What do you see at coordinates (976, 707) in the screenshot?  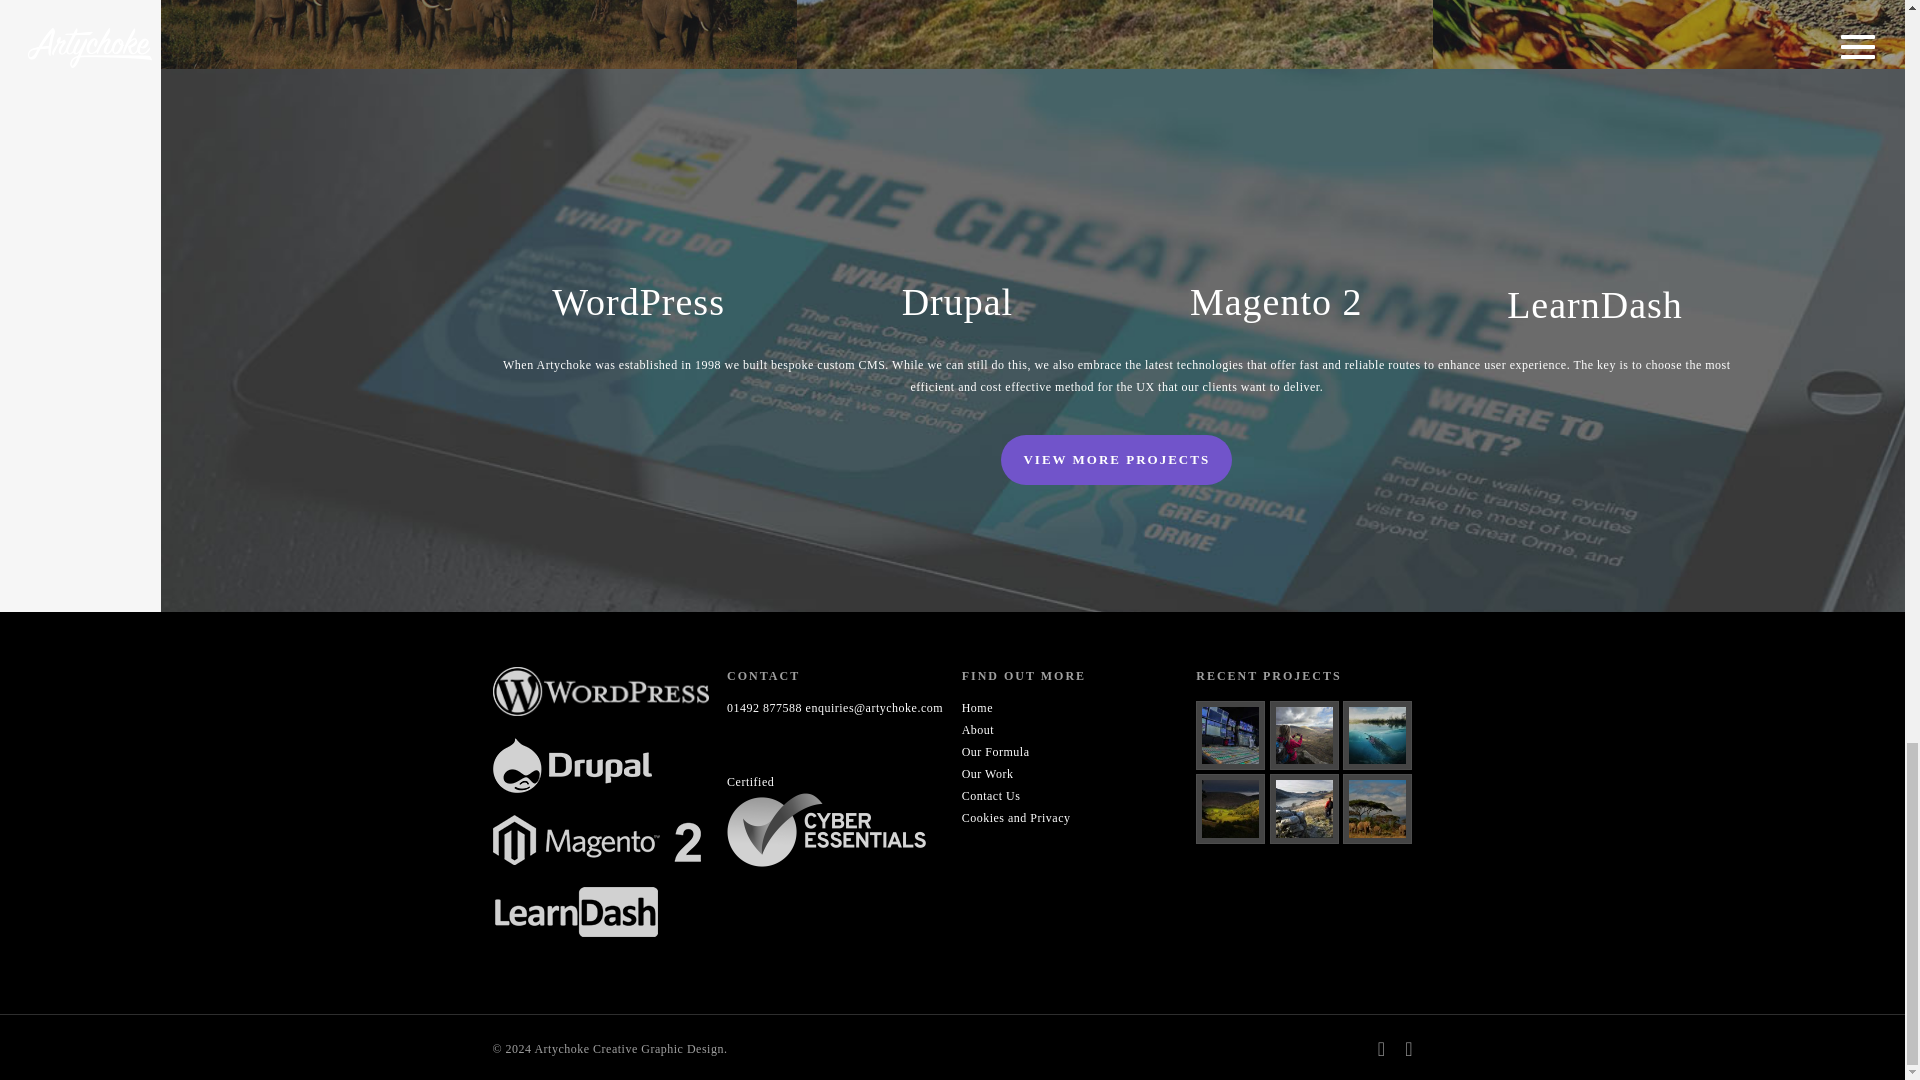 I see `Home` at bounding box center [976, 707].